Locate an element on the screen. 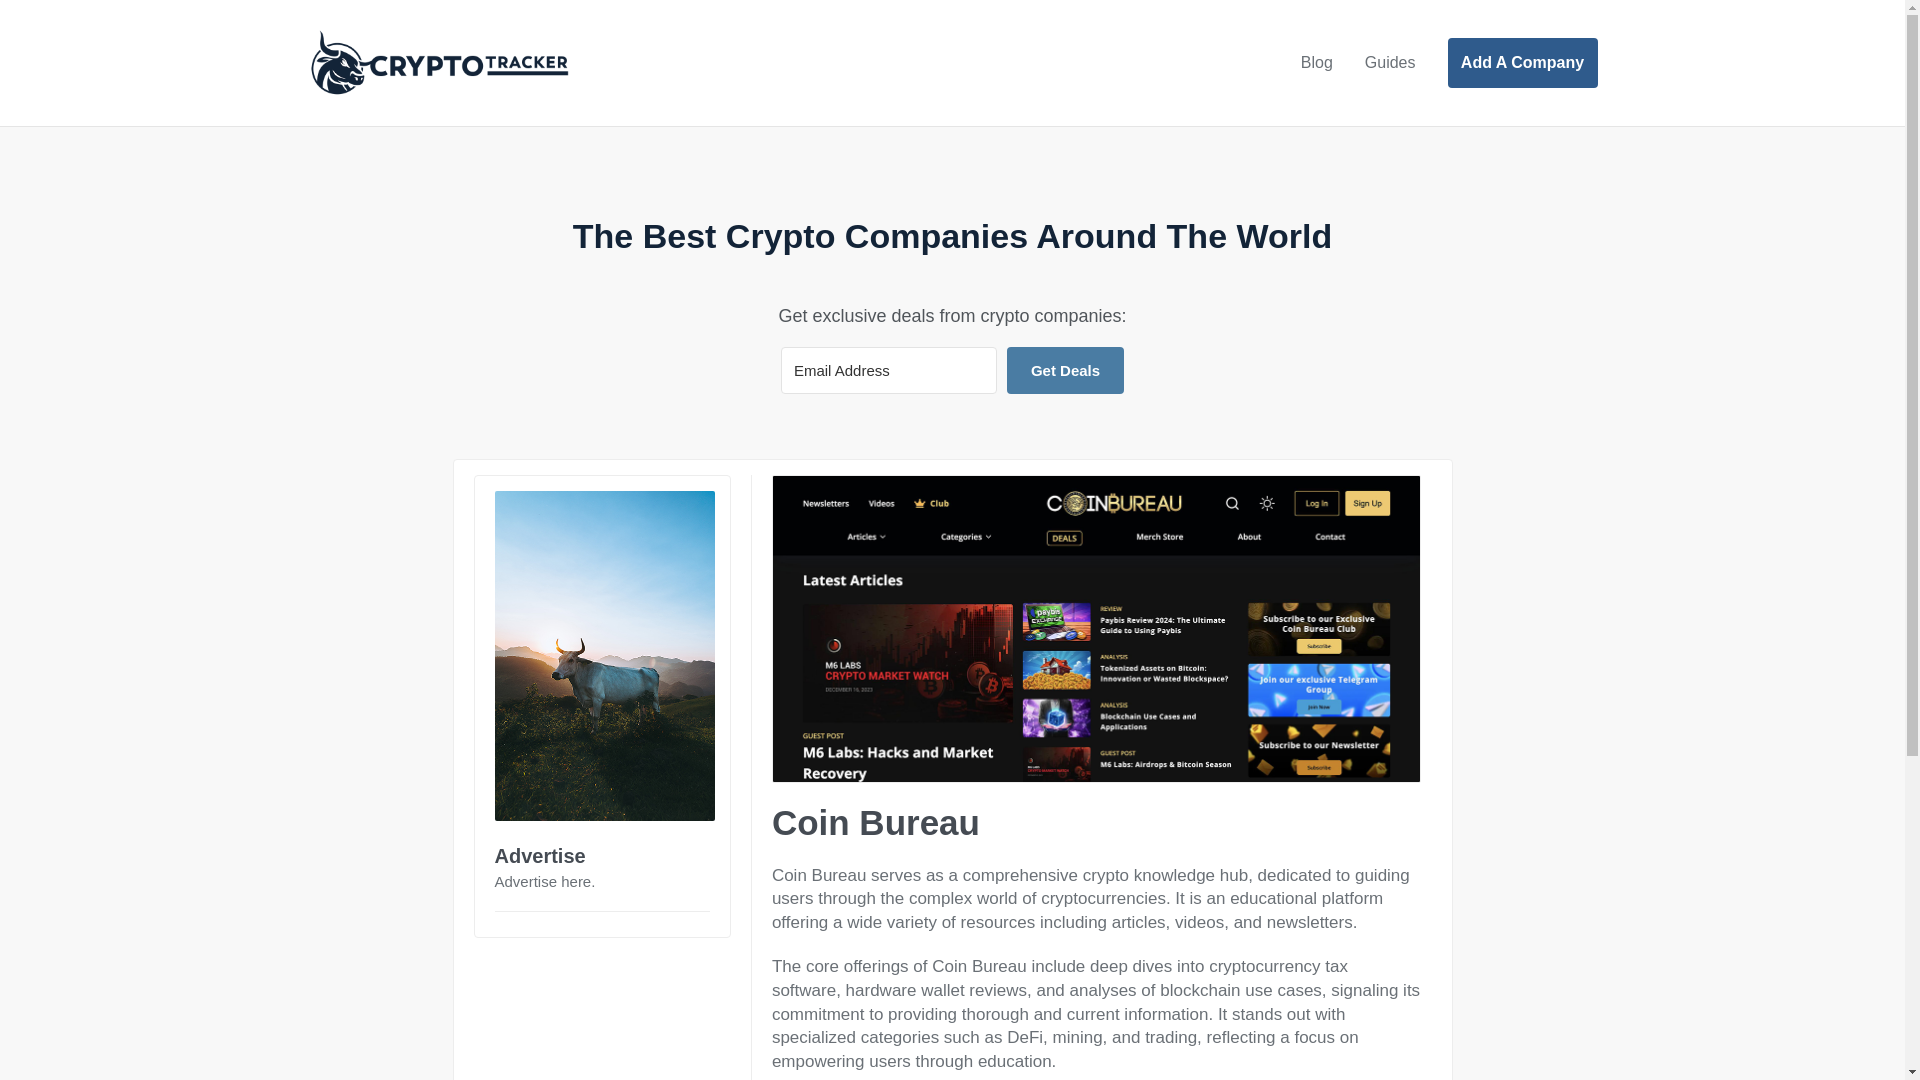 The image size is (1920, 1080). Advertise is located at coordinates (539, 856).